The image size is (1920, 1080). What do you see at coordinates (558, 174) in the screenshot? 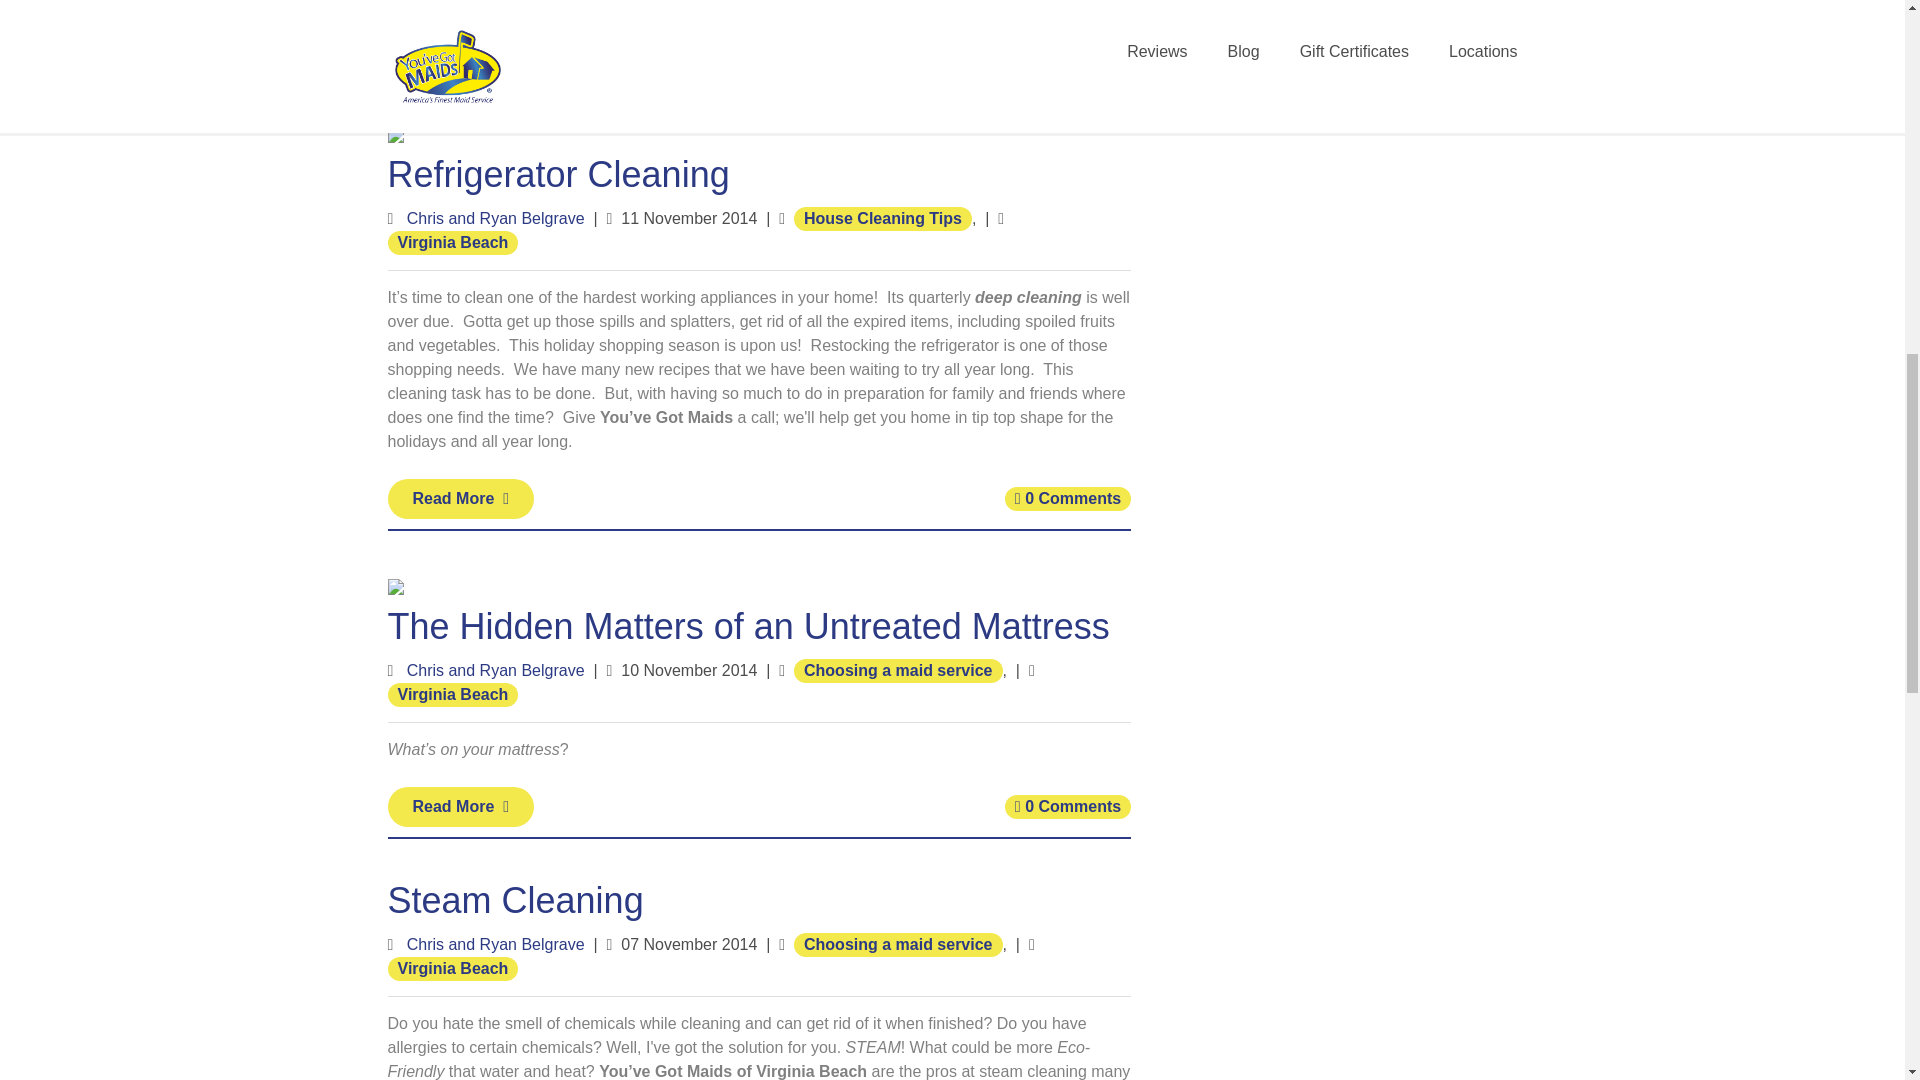
I see `Refrigerator Cleaning` at bounding box center [558, 174].